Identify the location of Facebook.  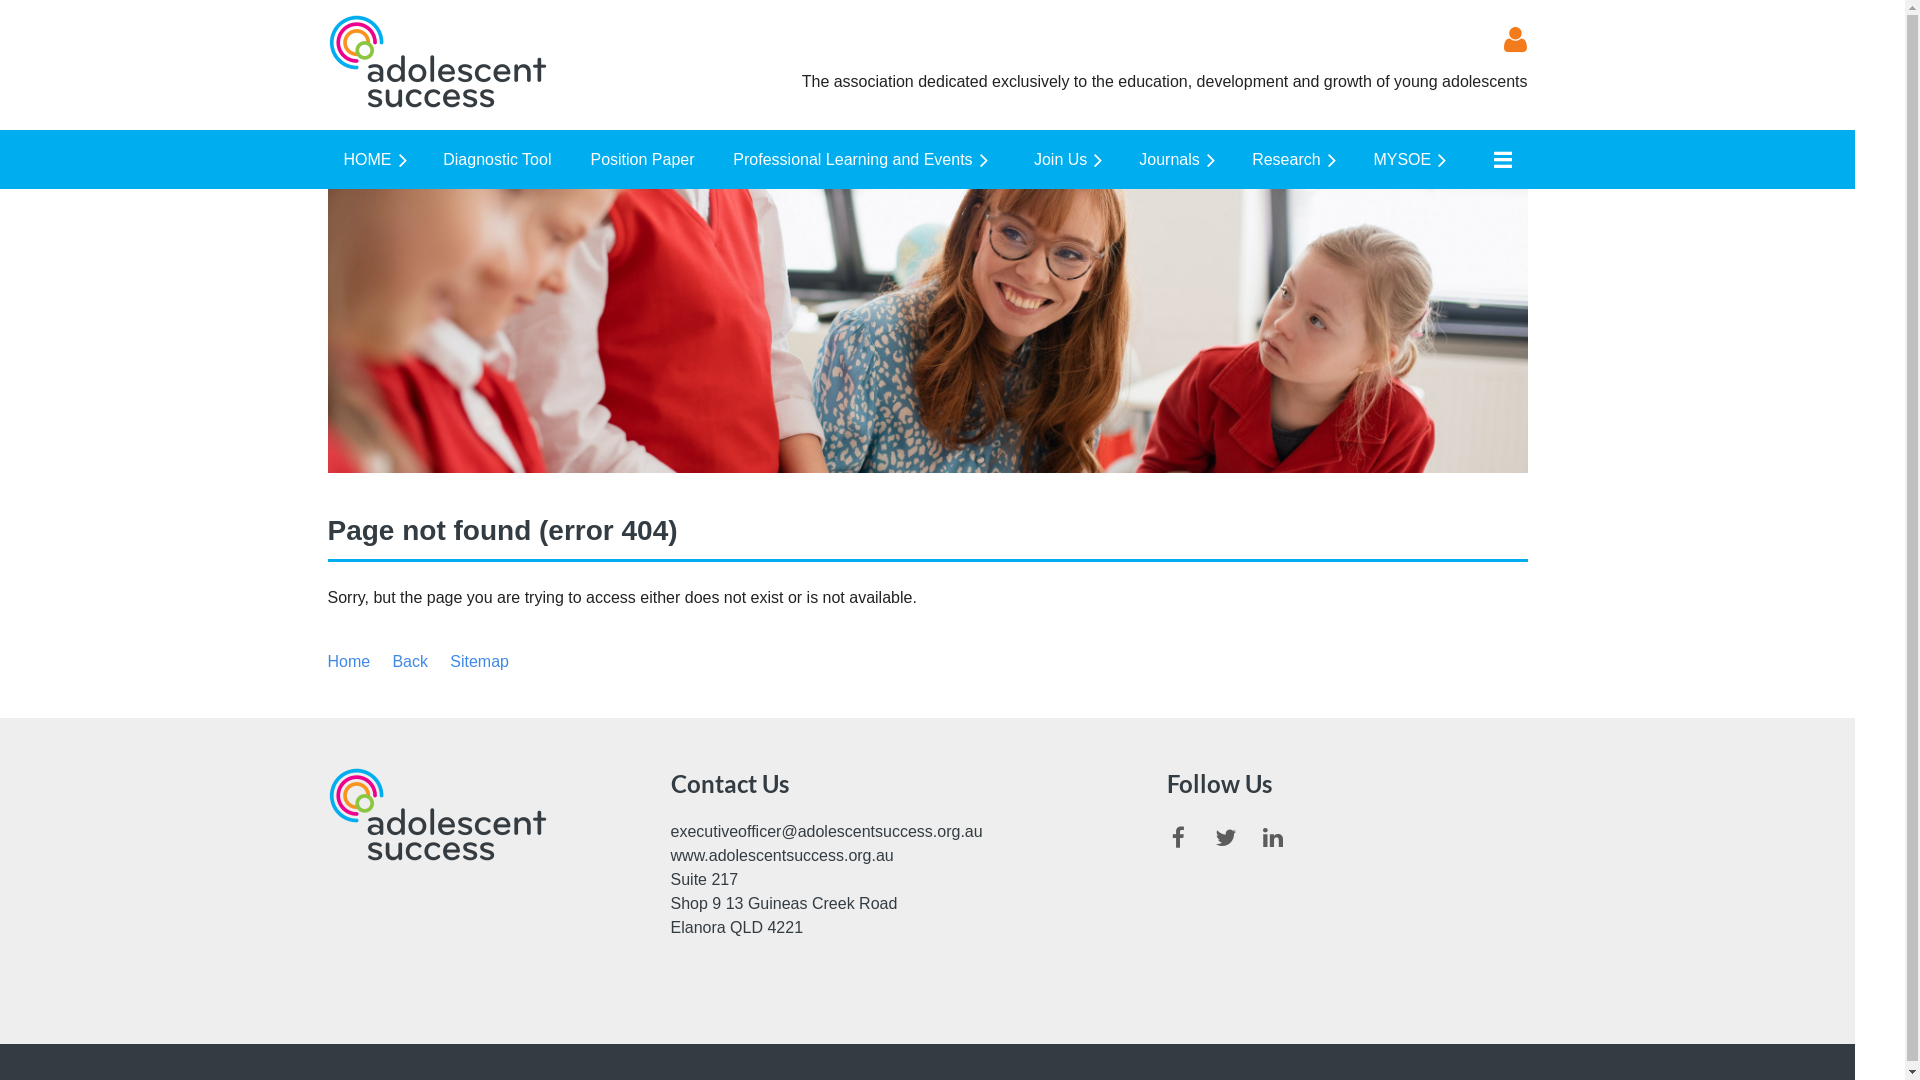
(1178, 838).